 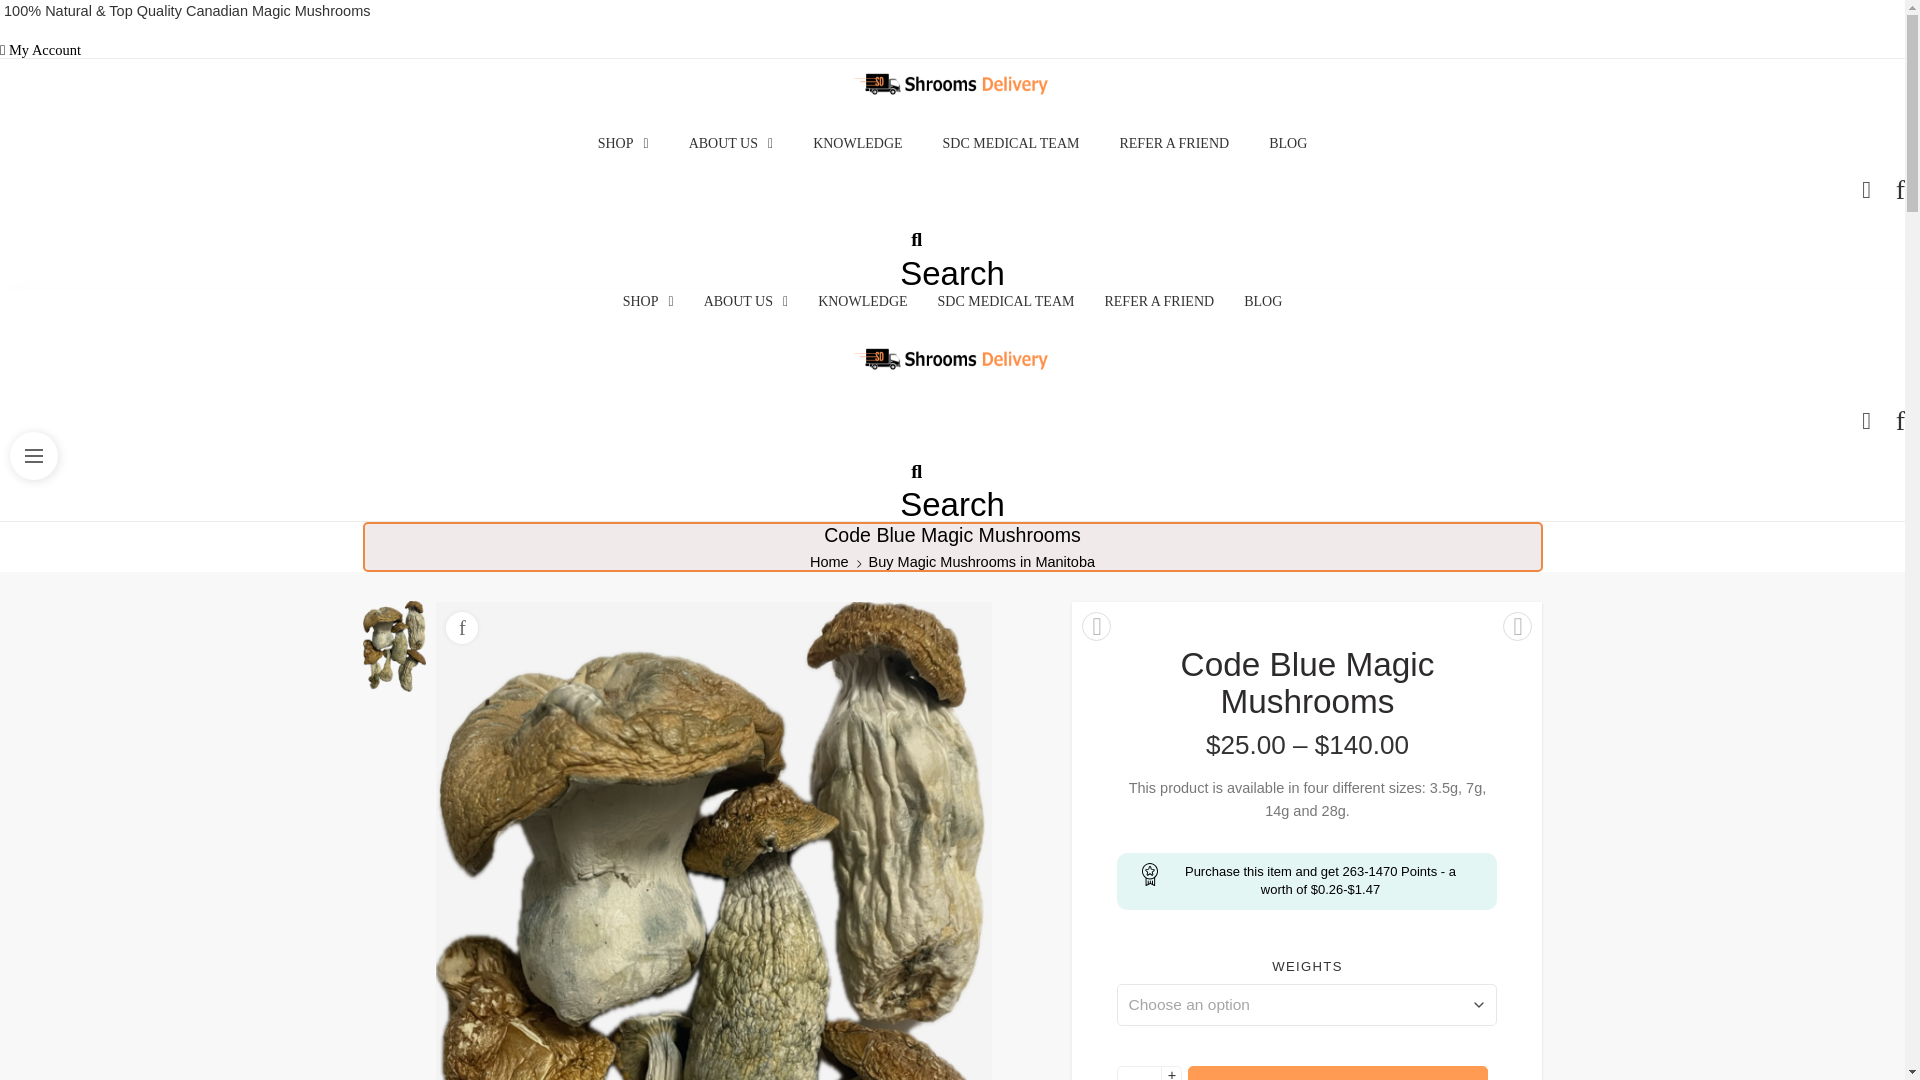 I want to click on KNOWLEDGE, so click(x=857, y=143).